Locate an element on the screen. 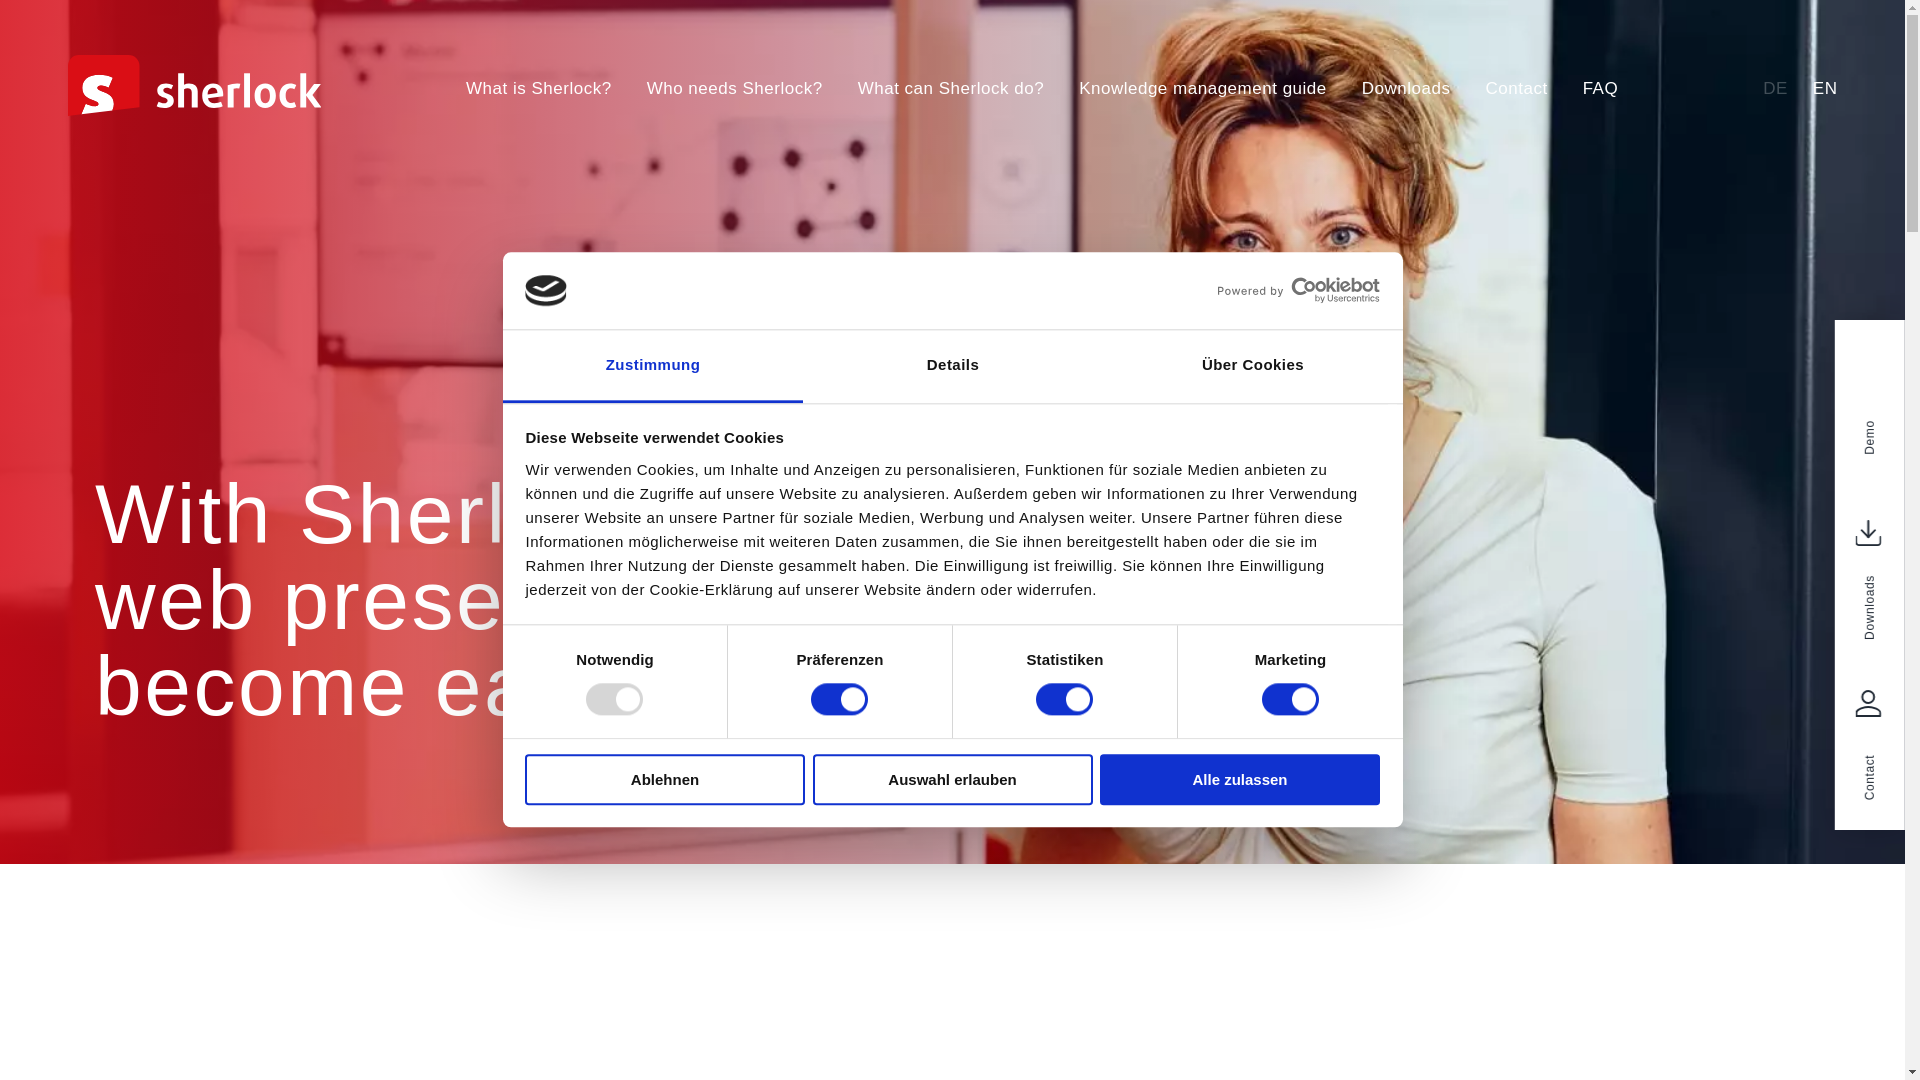 Image resolution: width=1920 pixels, height=1080 pixels. Zustimmung is located at coordinates (652, 366).